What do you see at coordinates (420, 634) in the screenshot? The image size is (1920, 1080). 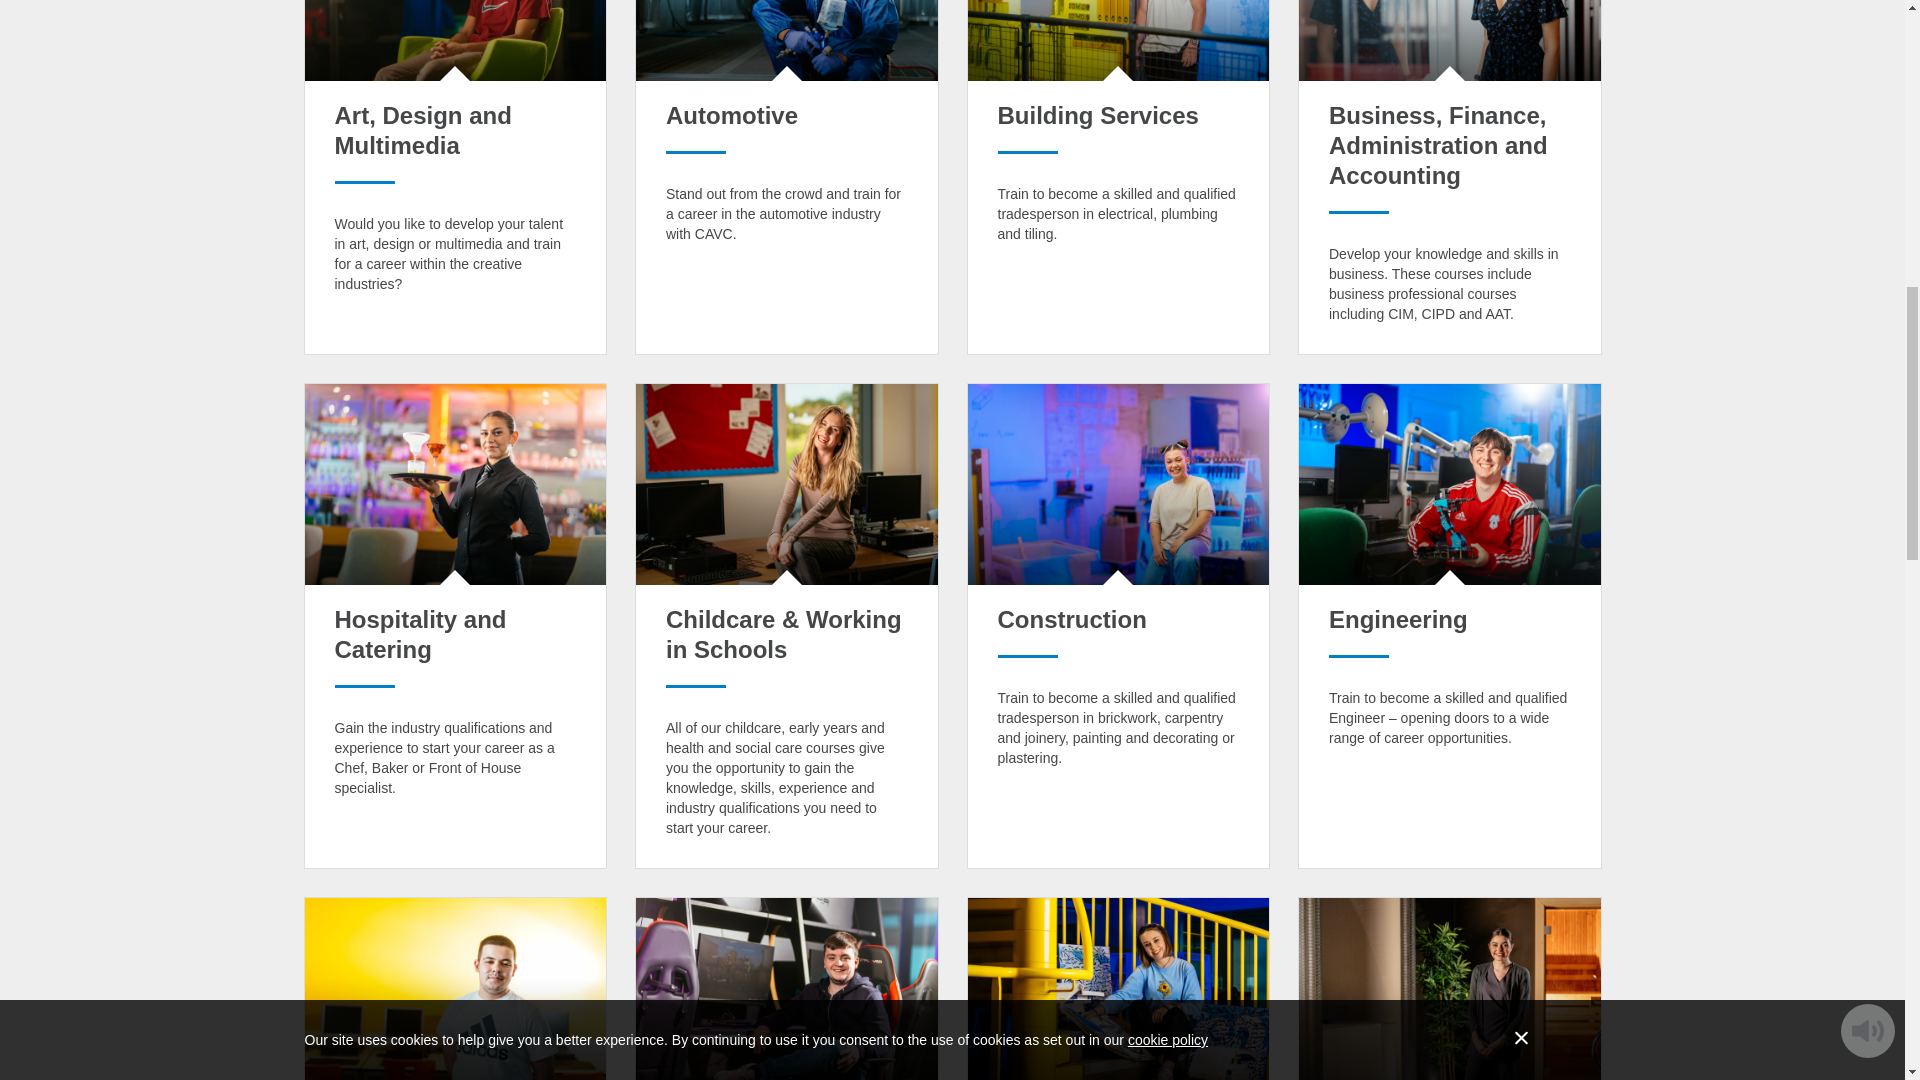 I see `Hospitality and Catering` at bounding box center [420, 634].